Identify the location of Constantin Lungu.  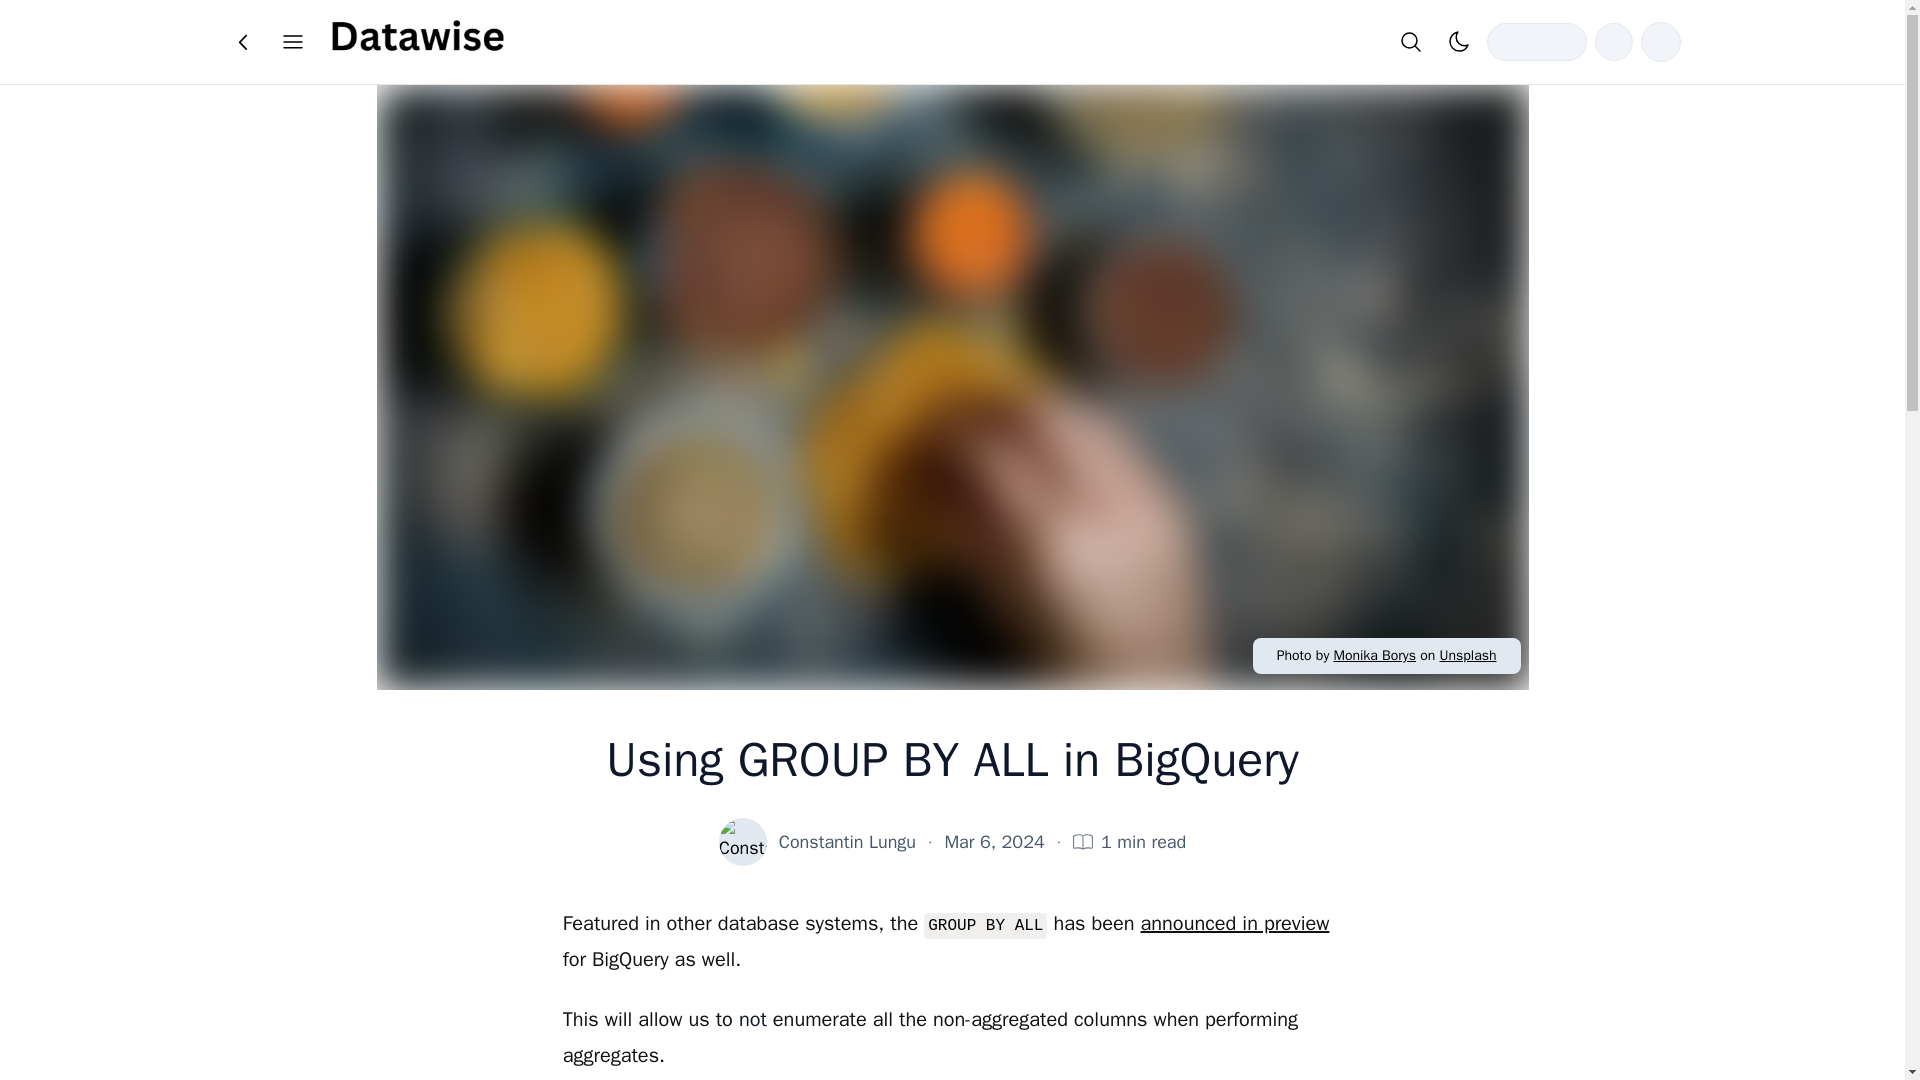
(847, 842).